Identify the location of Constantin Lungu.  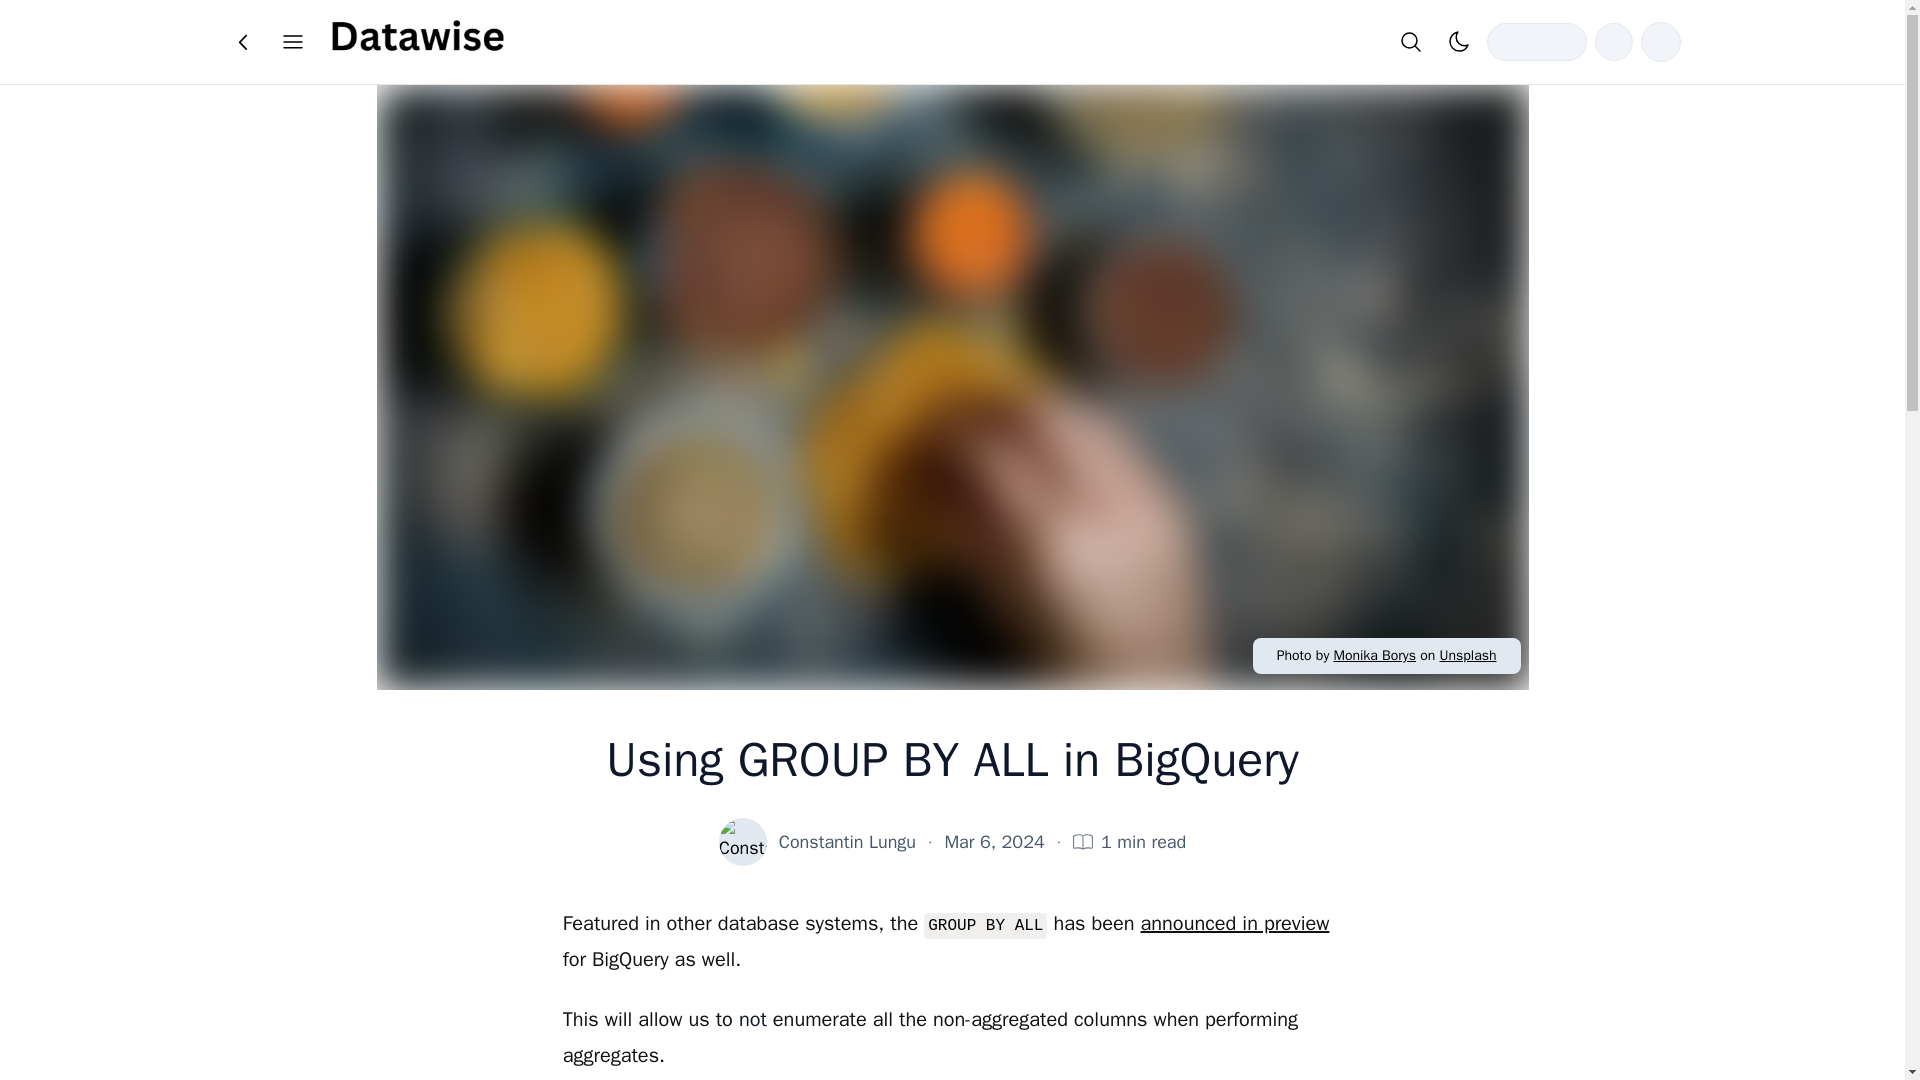
(847, 842).